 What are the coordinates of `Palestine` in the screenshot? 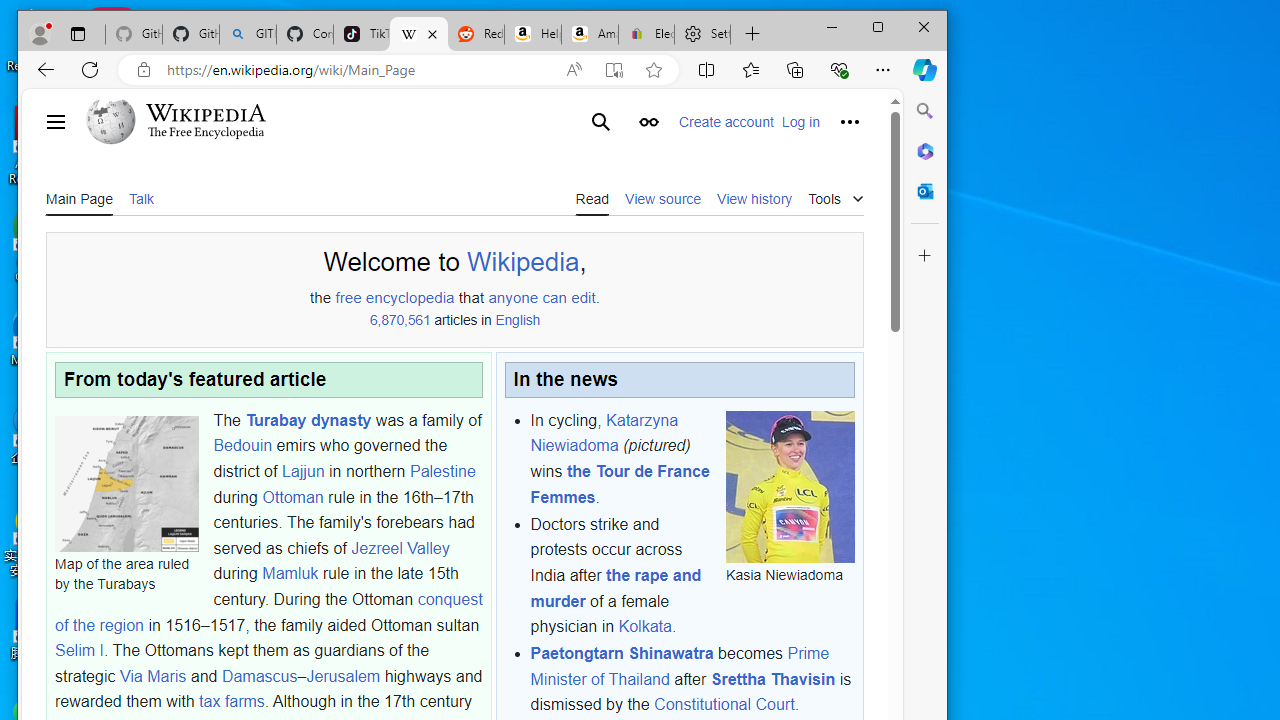 It's located at (442, 471).